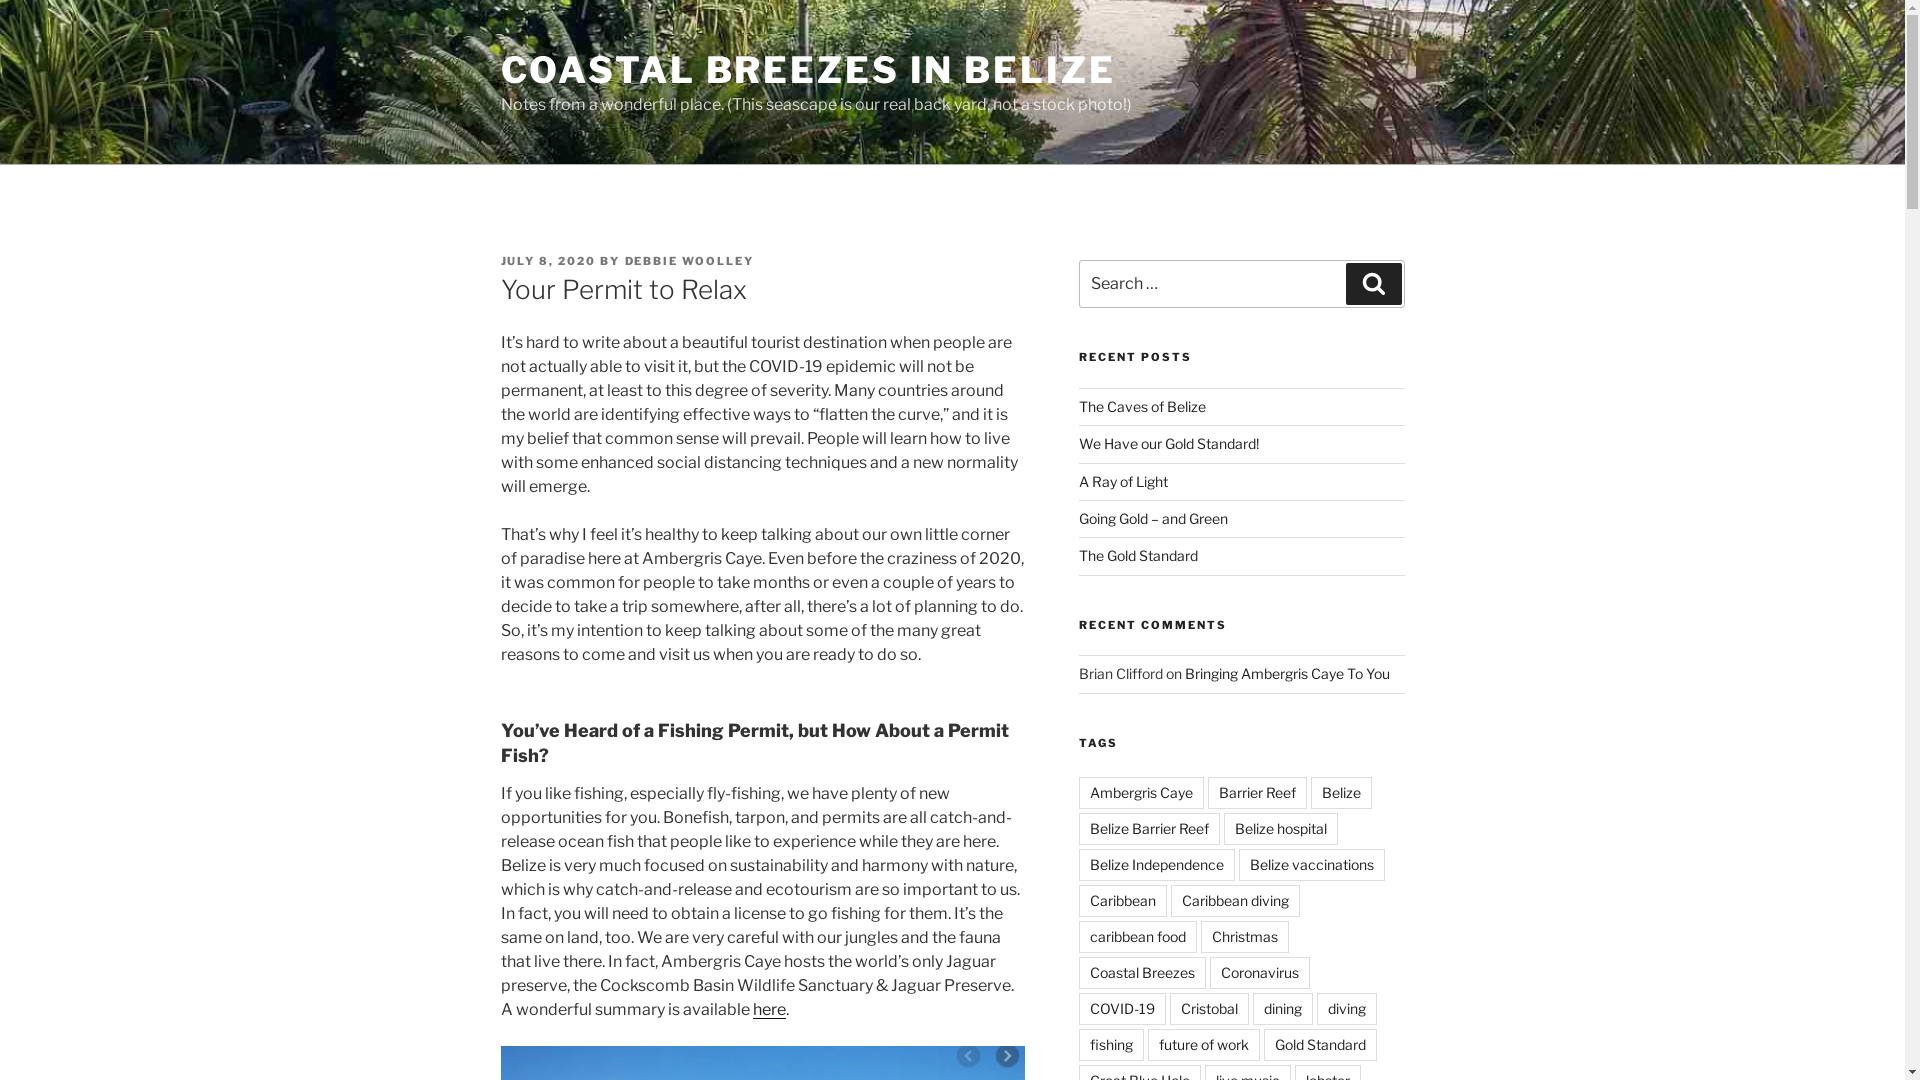  What do you see at coordinates (1347, 1009) in the screenshot?
I see `diving` at bounding box center [1347, 1009].